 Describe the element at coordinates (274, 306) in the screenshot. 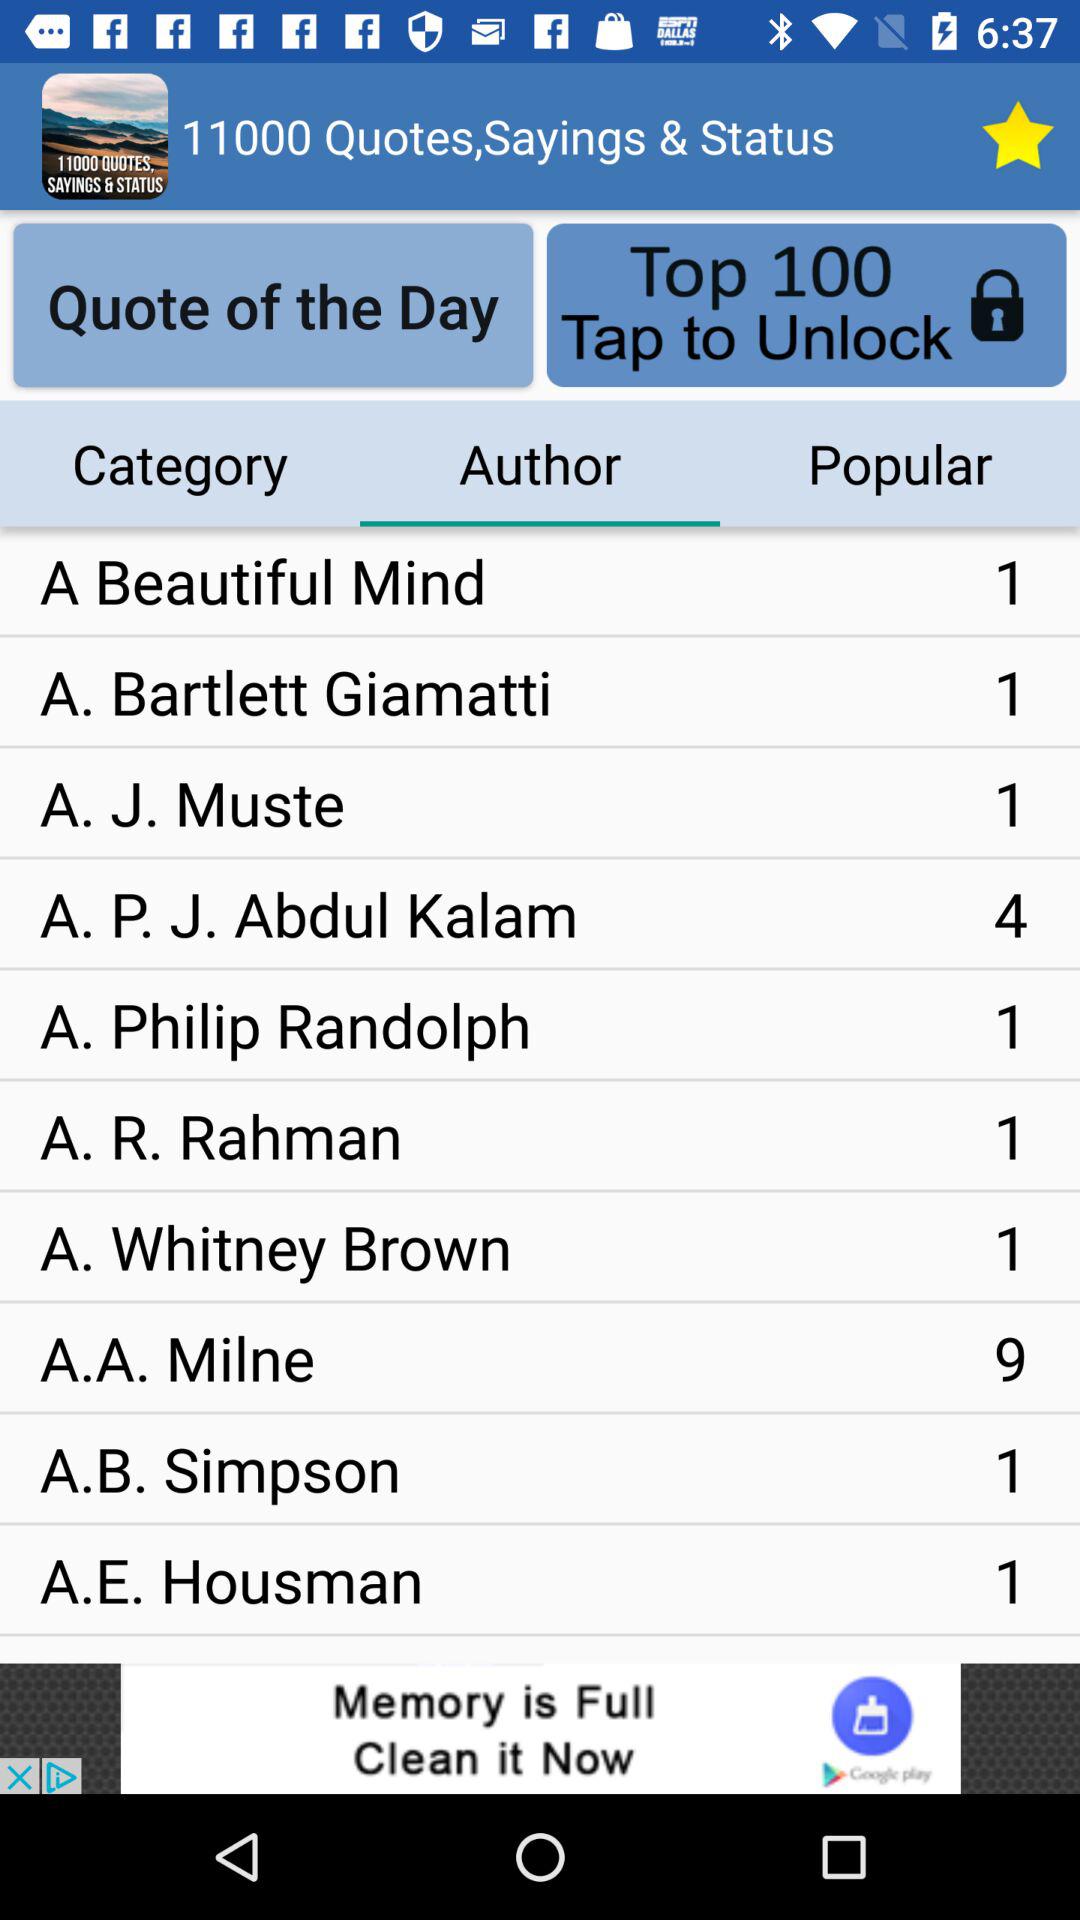

I see `click on the first left button` at that location.